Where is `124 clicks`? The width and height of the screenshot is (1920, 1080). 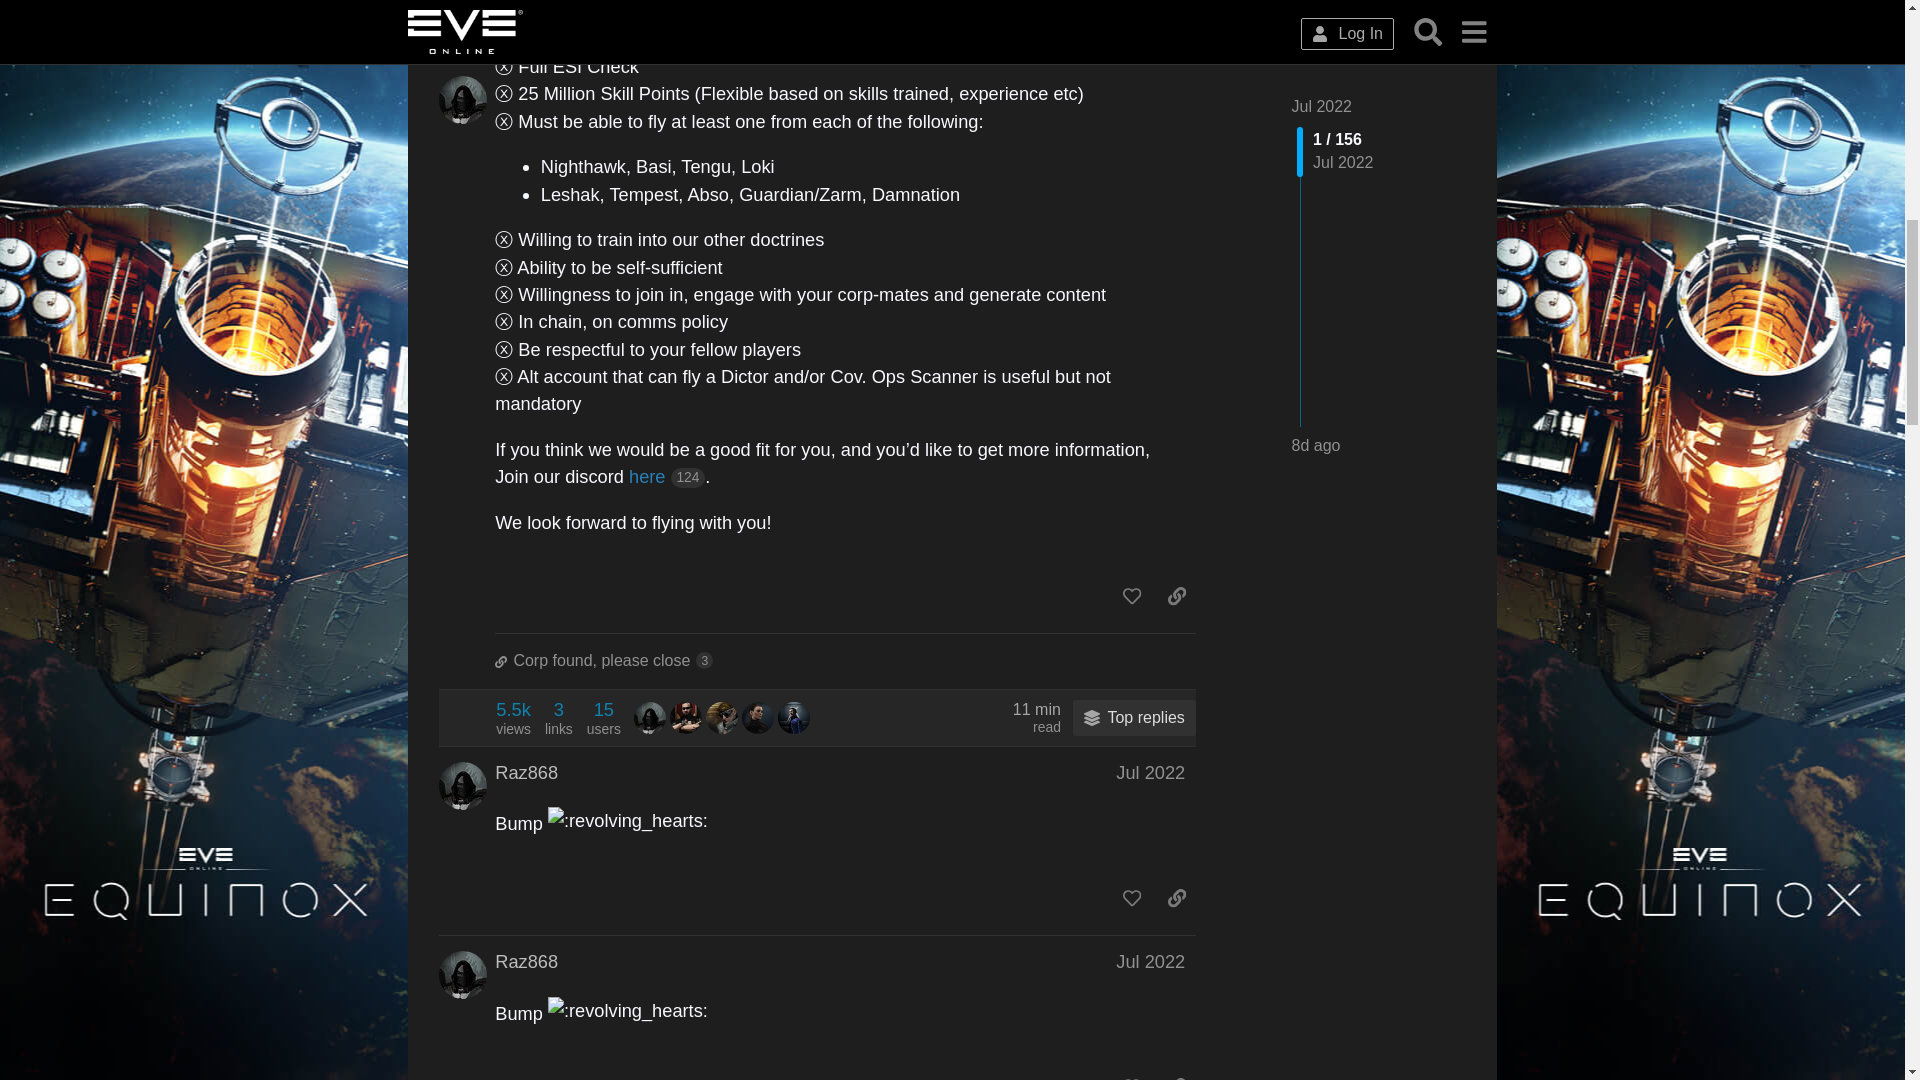 124 clicks is located at coordinates (688, 478).